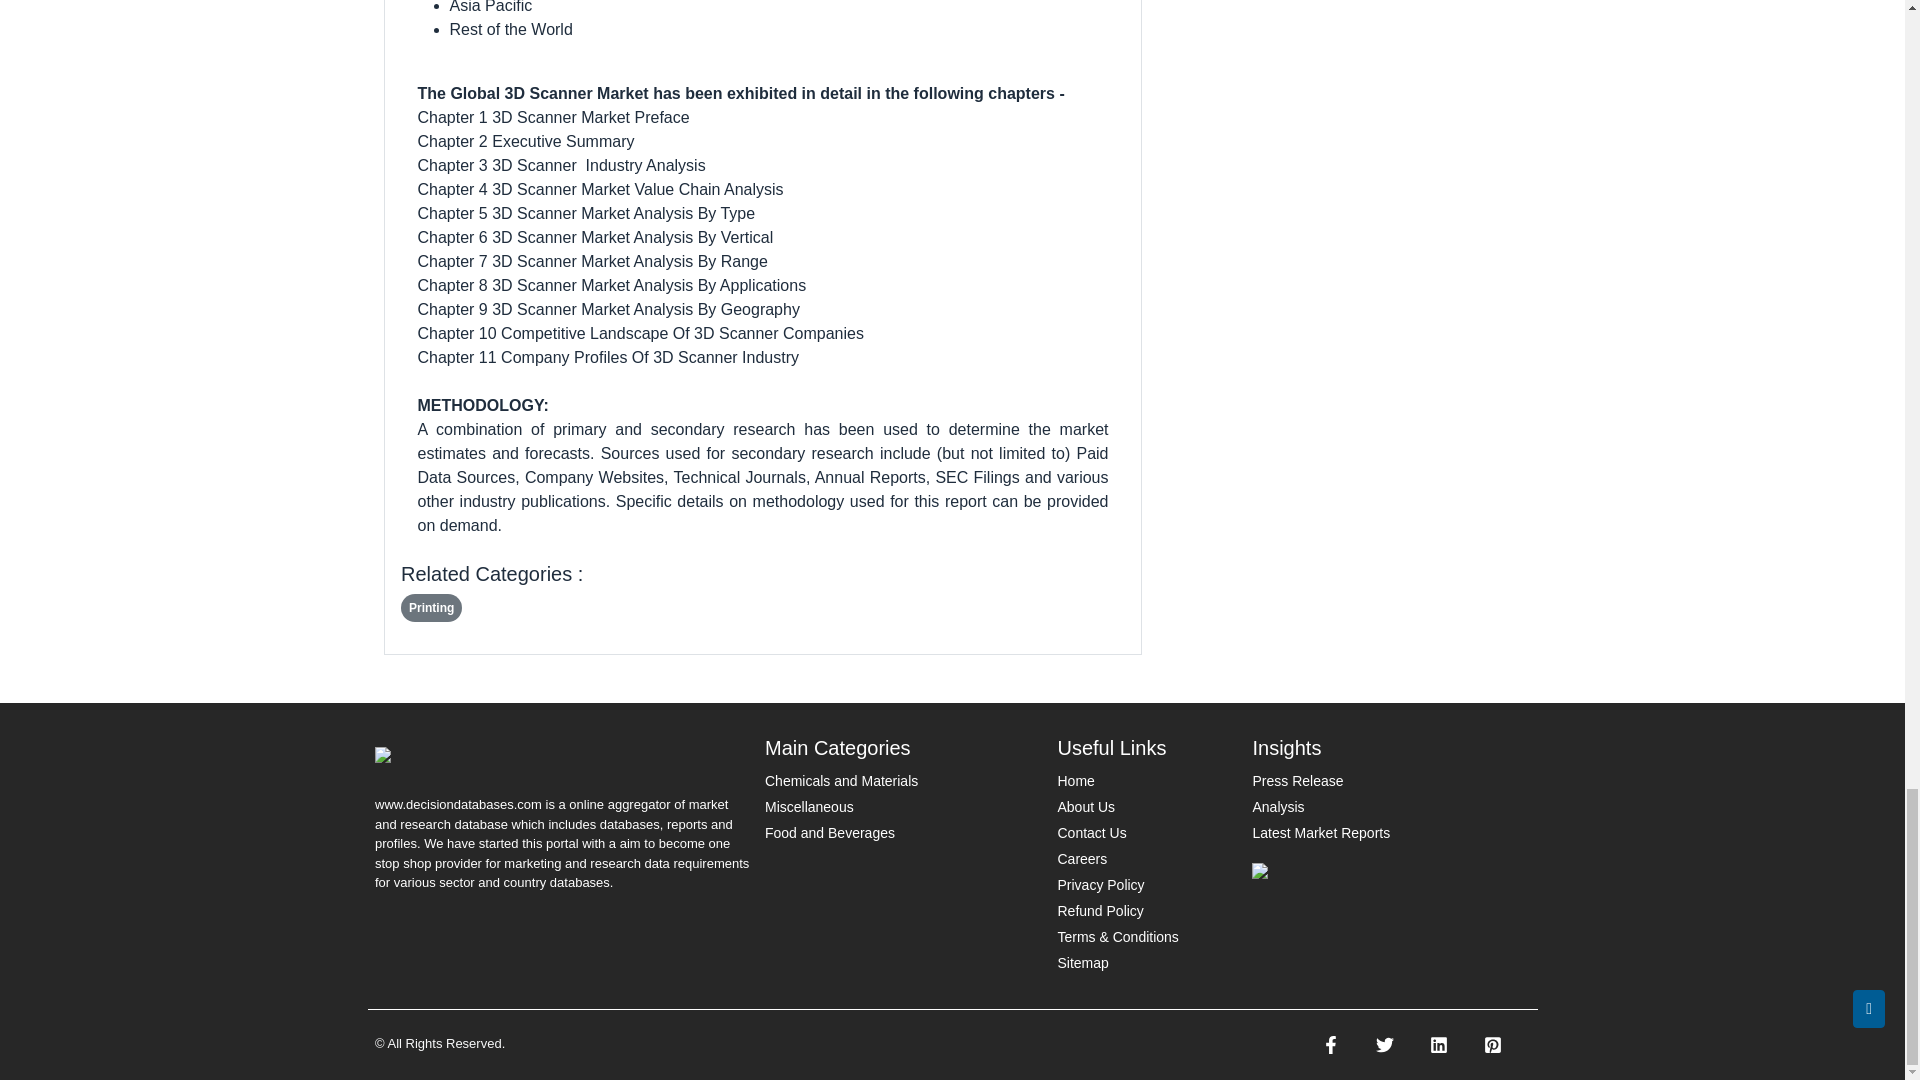  Describe the element at coordinates (840, 781) in the screenshot. I see `Chemicals and Materials` at that location.